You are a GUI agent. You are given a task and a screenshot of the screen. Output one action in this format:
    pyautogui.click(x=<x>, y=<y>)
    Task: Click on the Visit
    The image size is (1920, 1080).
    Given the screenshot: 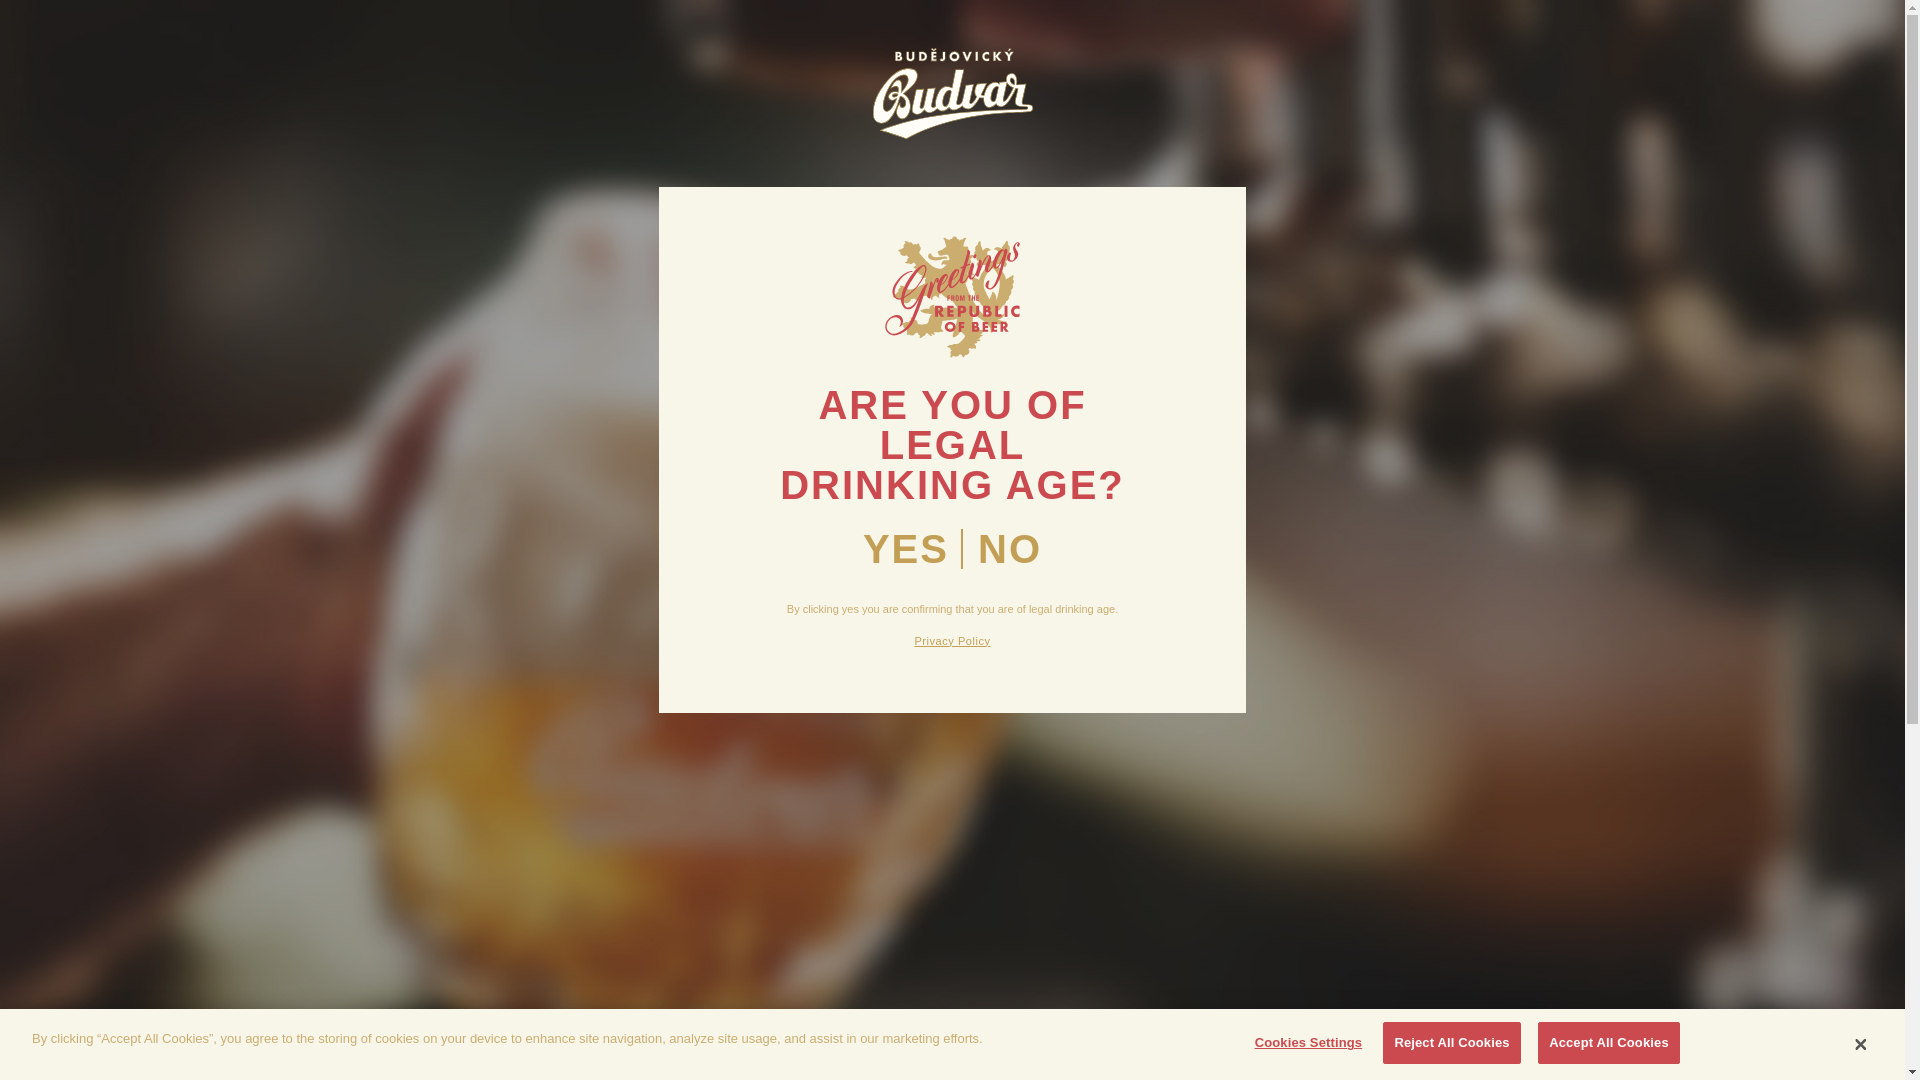 What is the action you would take?
    pyautogui.click(x=748, y=90)
    